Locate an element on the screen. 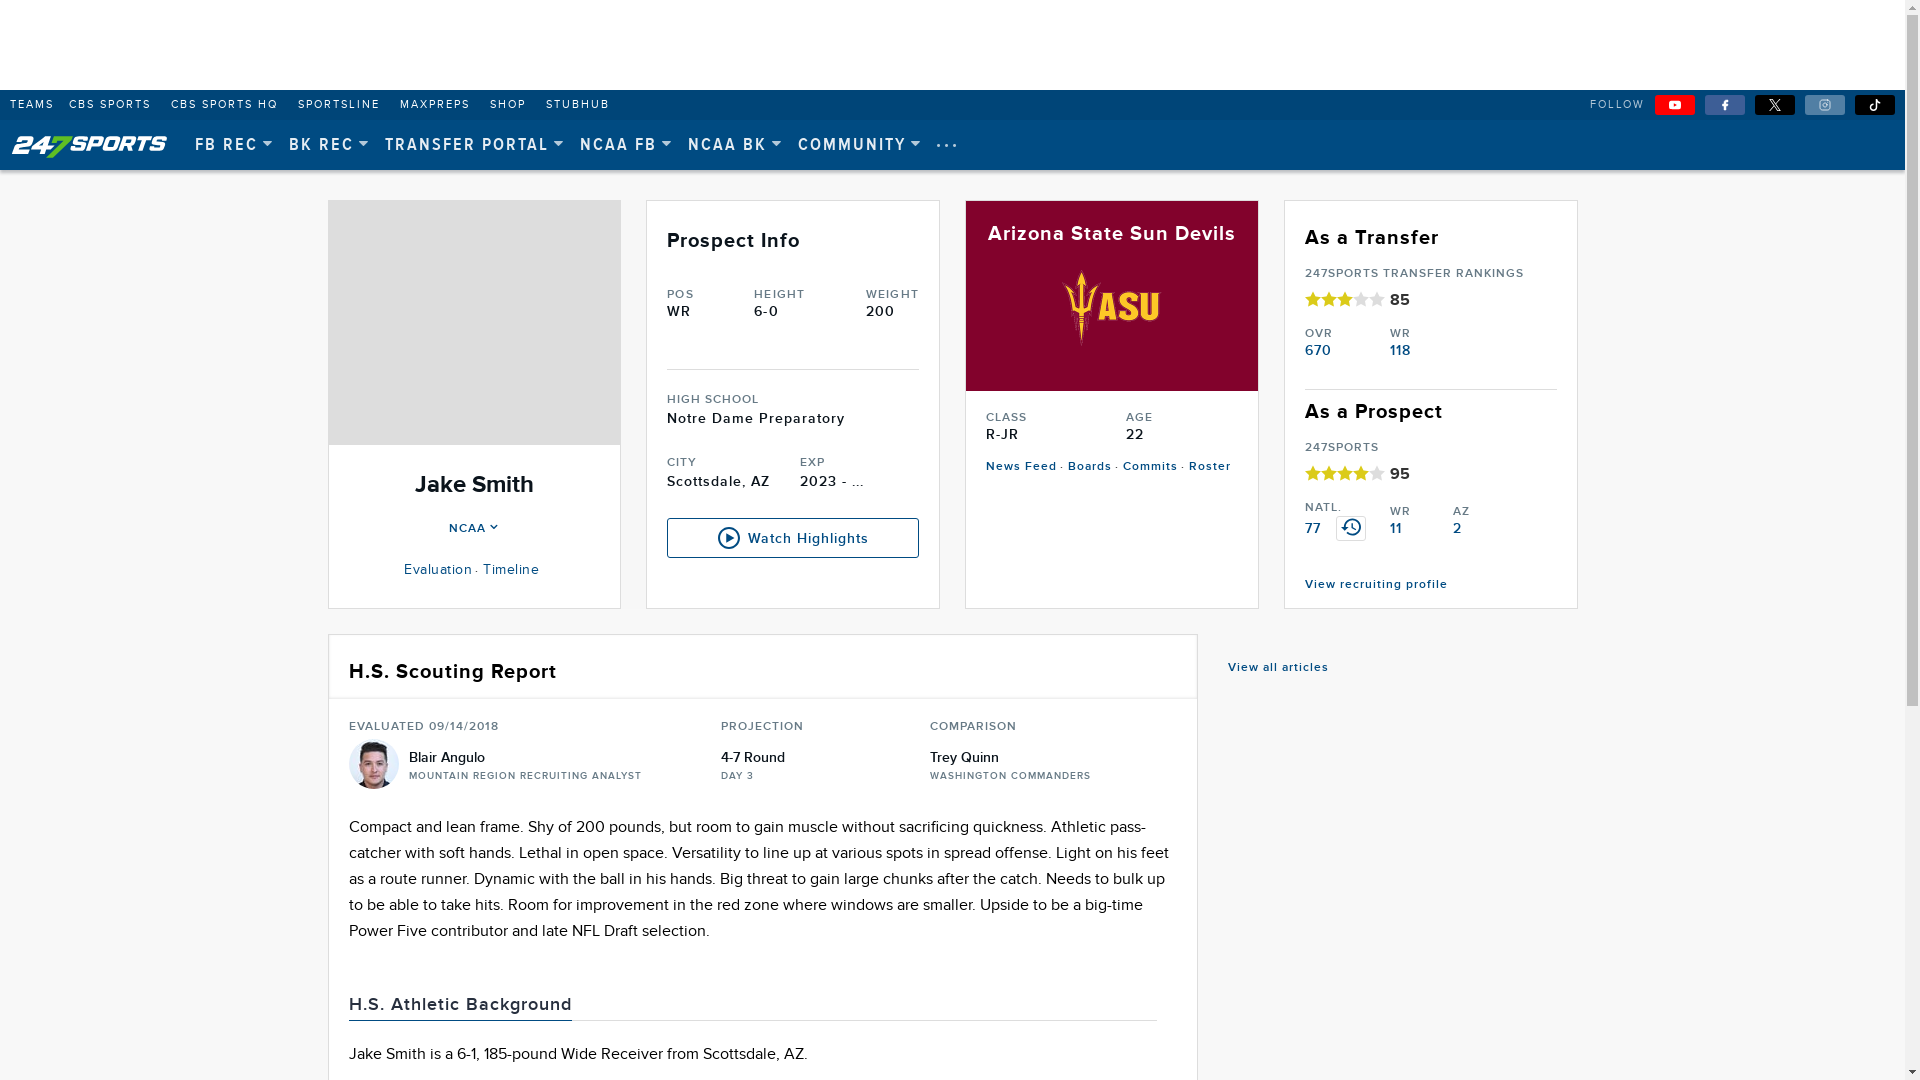  Roster is located at coordinates (1210, 466).